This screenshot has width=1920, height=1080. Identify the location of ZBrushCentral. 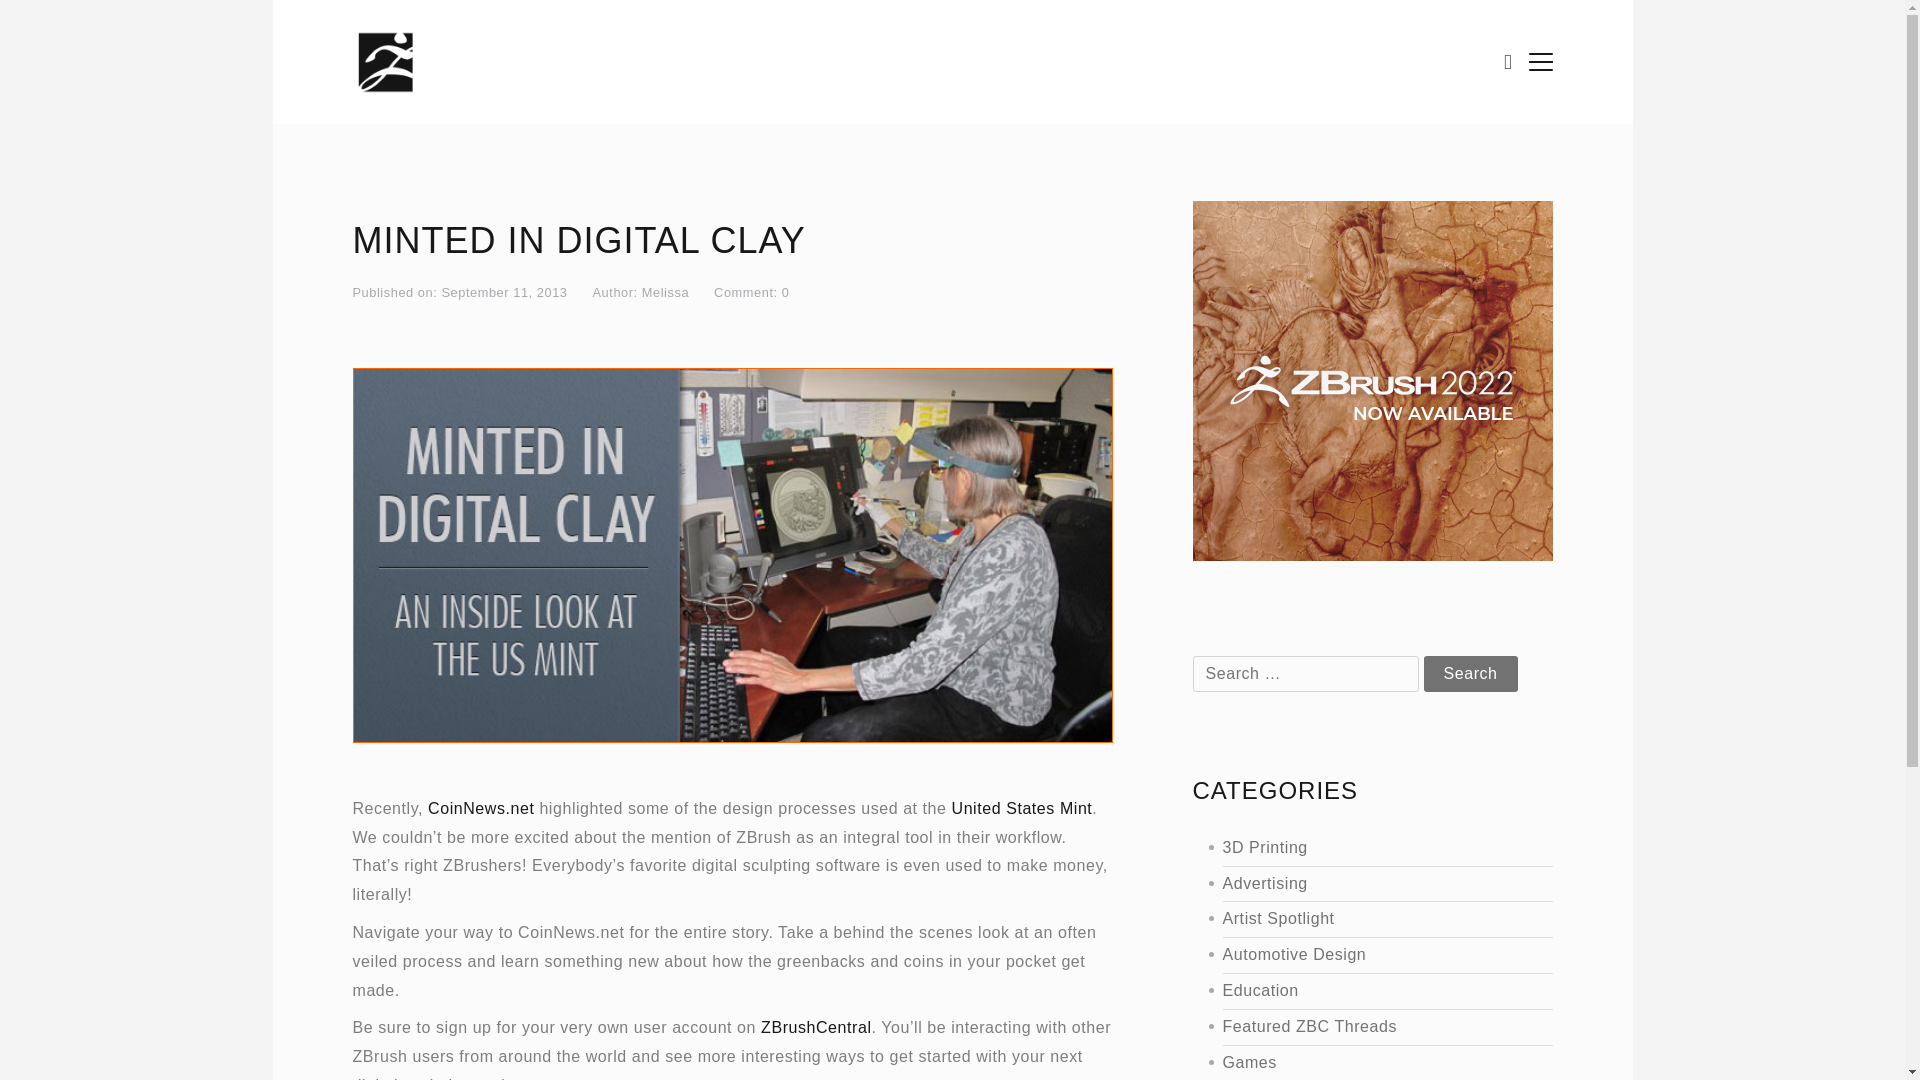
(816, 1027).